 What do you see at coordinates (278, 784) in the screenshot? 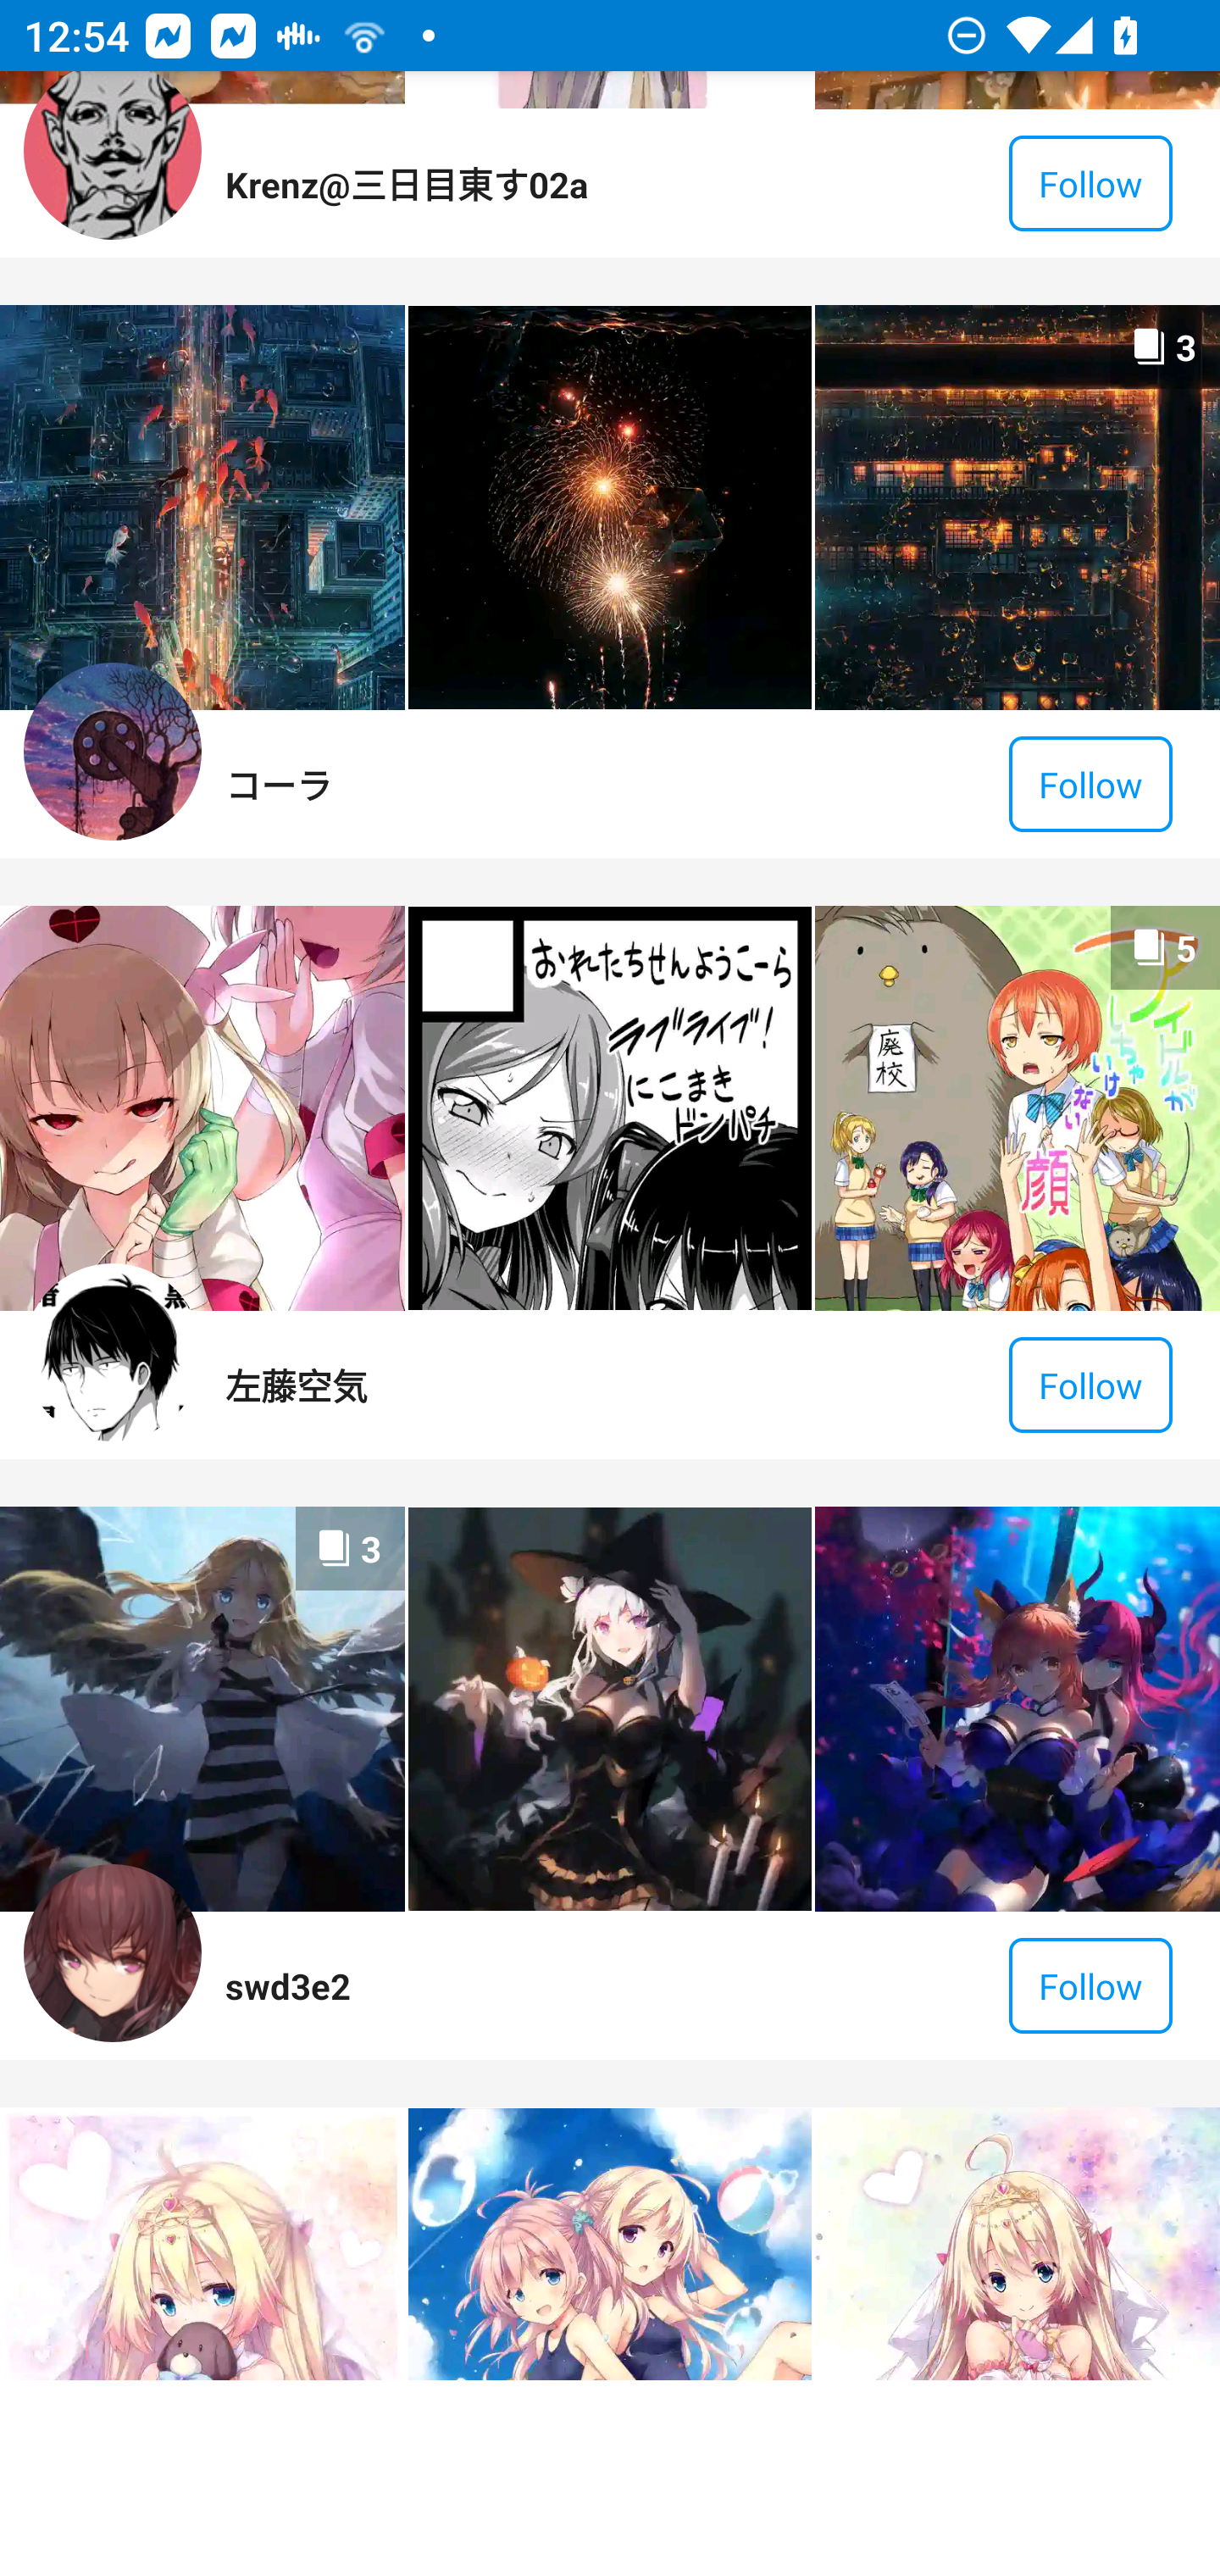
I see `コーラ` at bounding box center [278, 784].